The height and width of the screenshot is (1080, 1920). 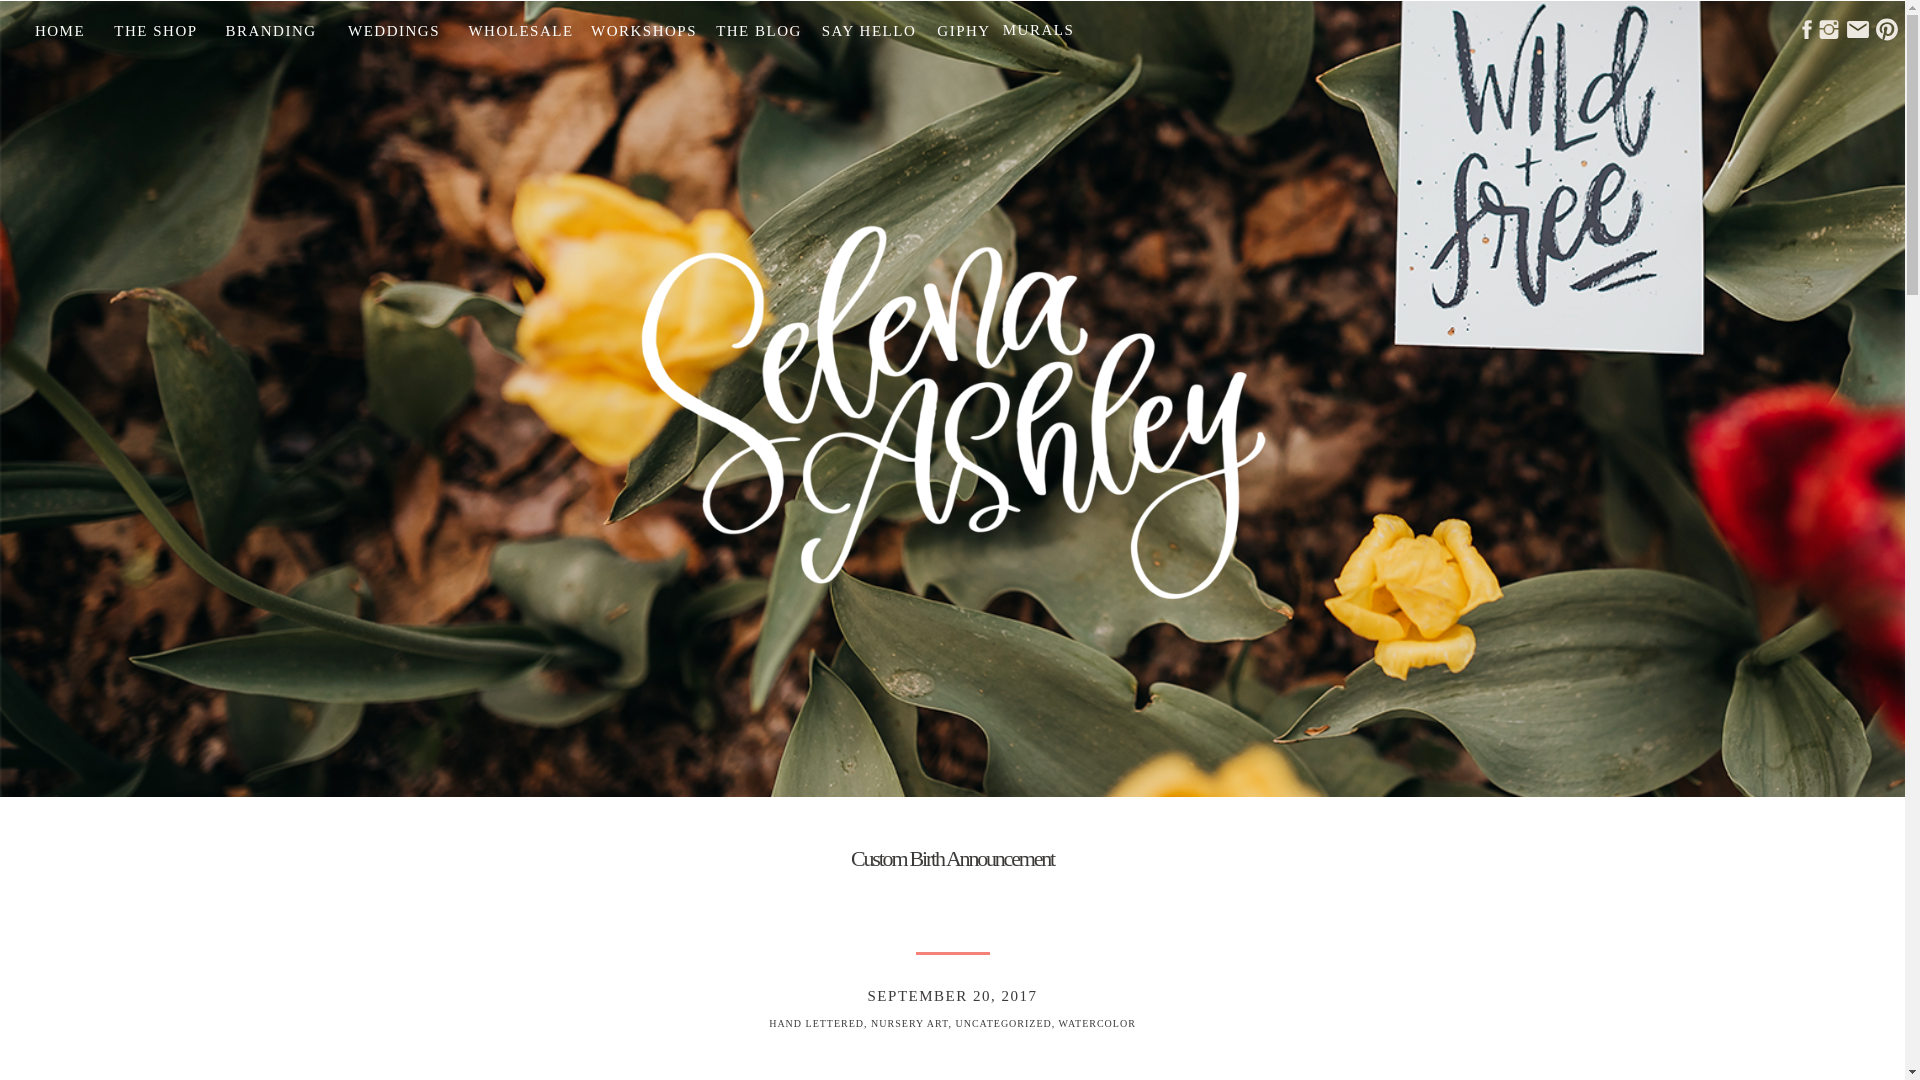 What do you see at coordinates (394, 32) in the screenshot?
I see `WEDDINGS` at bounding box center [394, 32].